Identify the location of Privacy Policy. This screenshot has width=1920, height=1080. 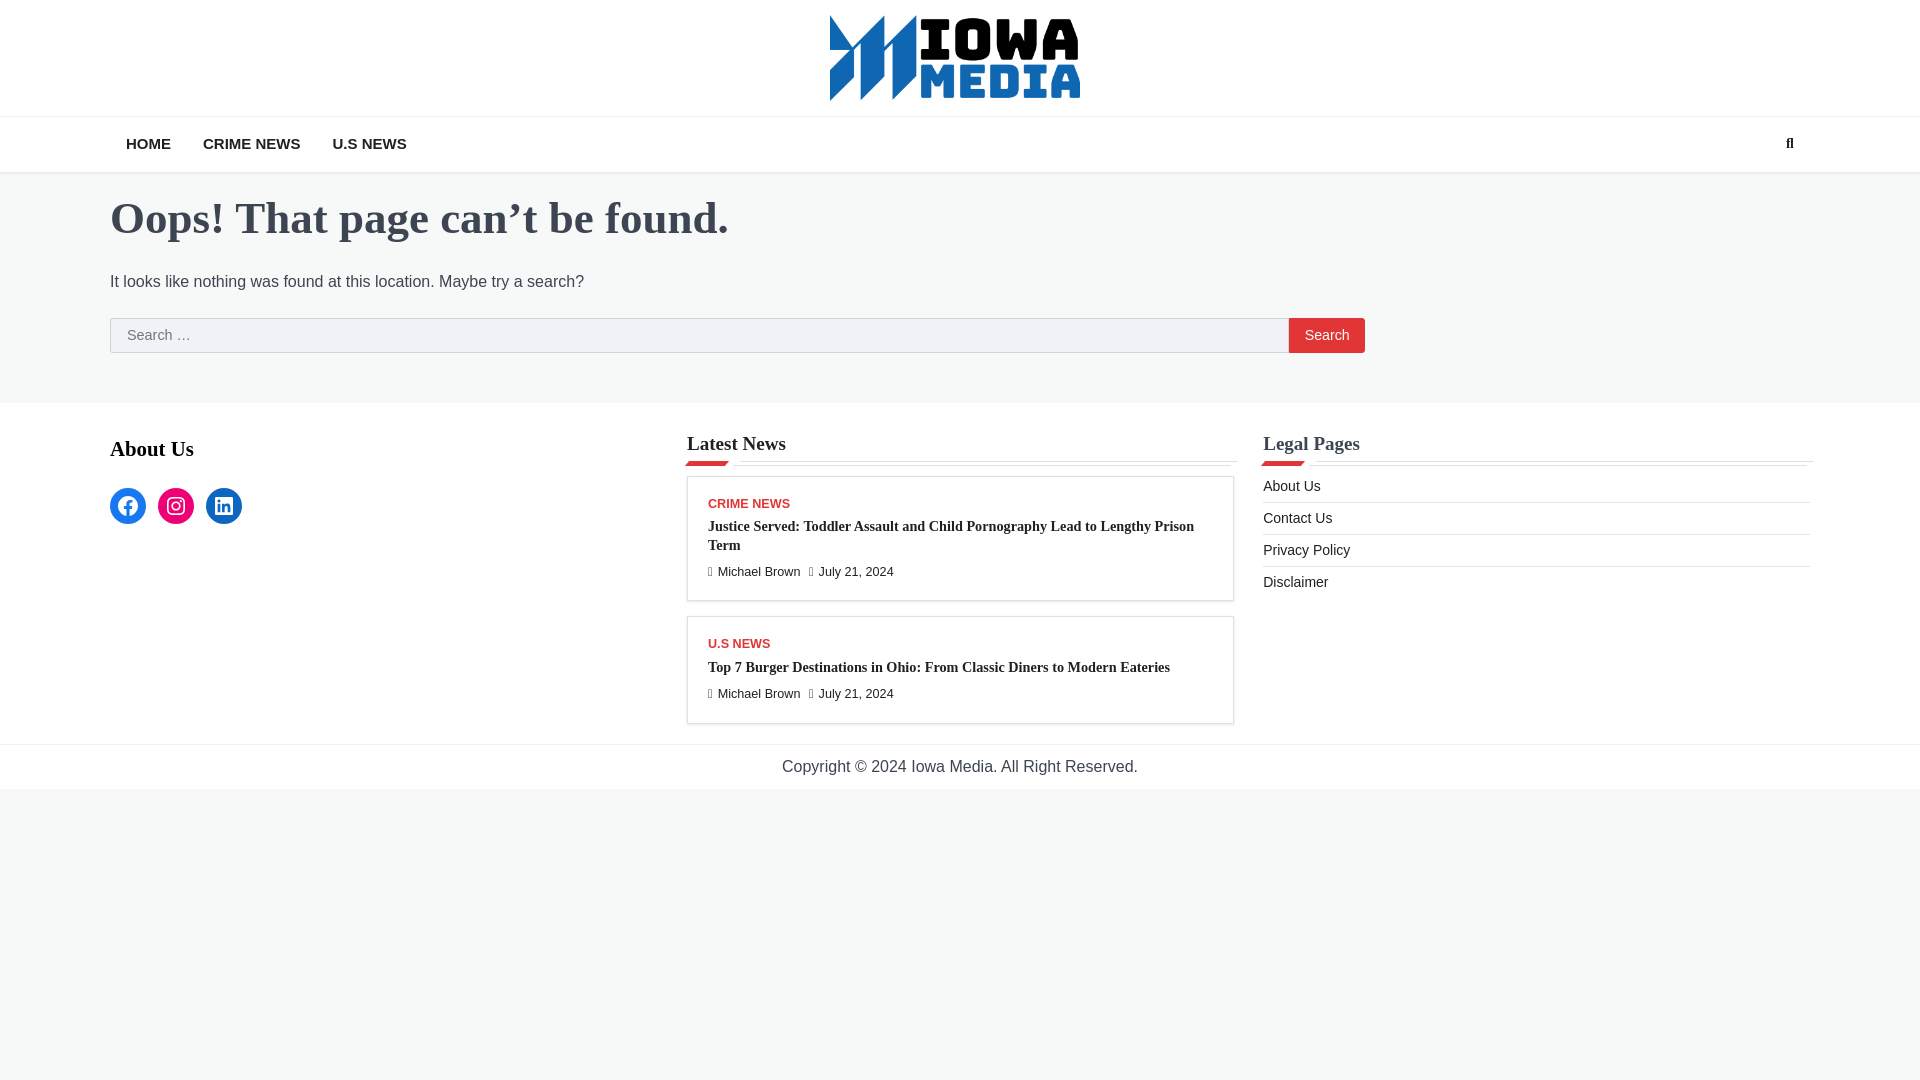
(1306, 550).